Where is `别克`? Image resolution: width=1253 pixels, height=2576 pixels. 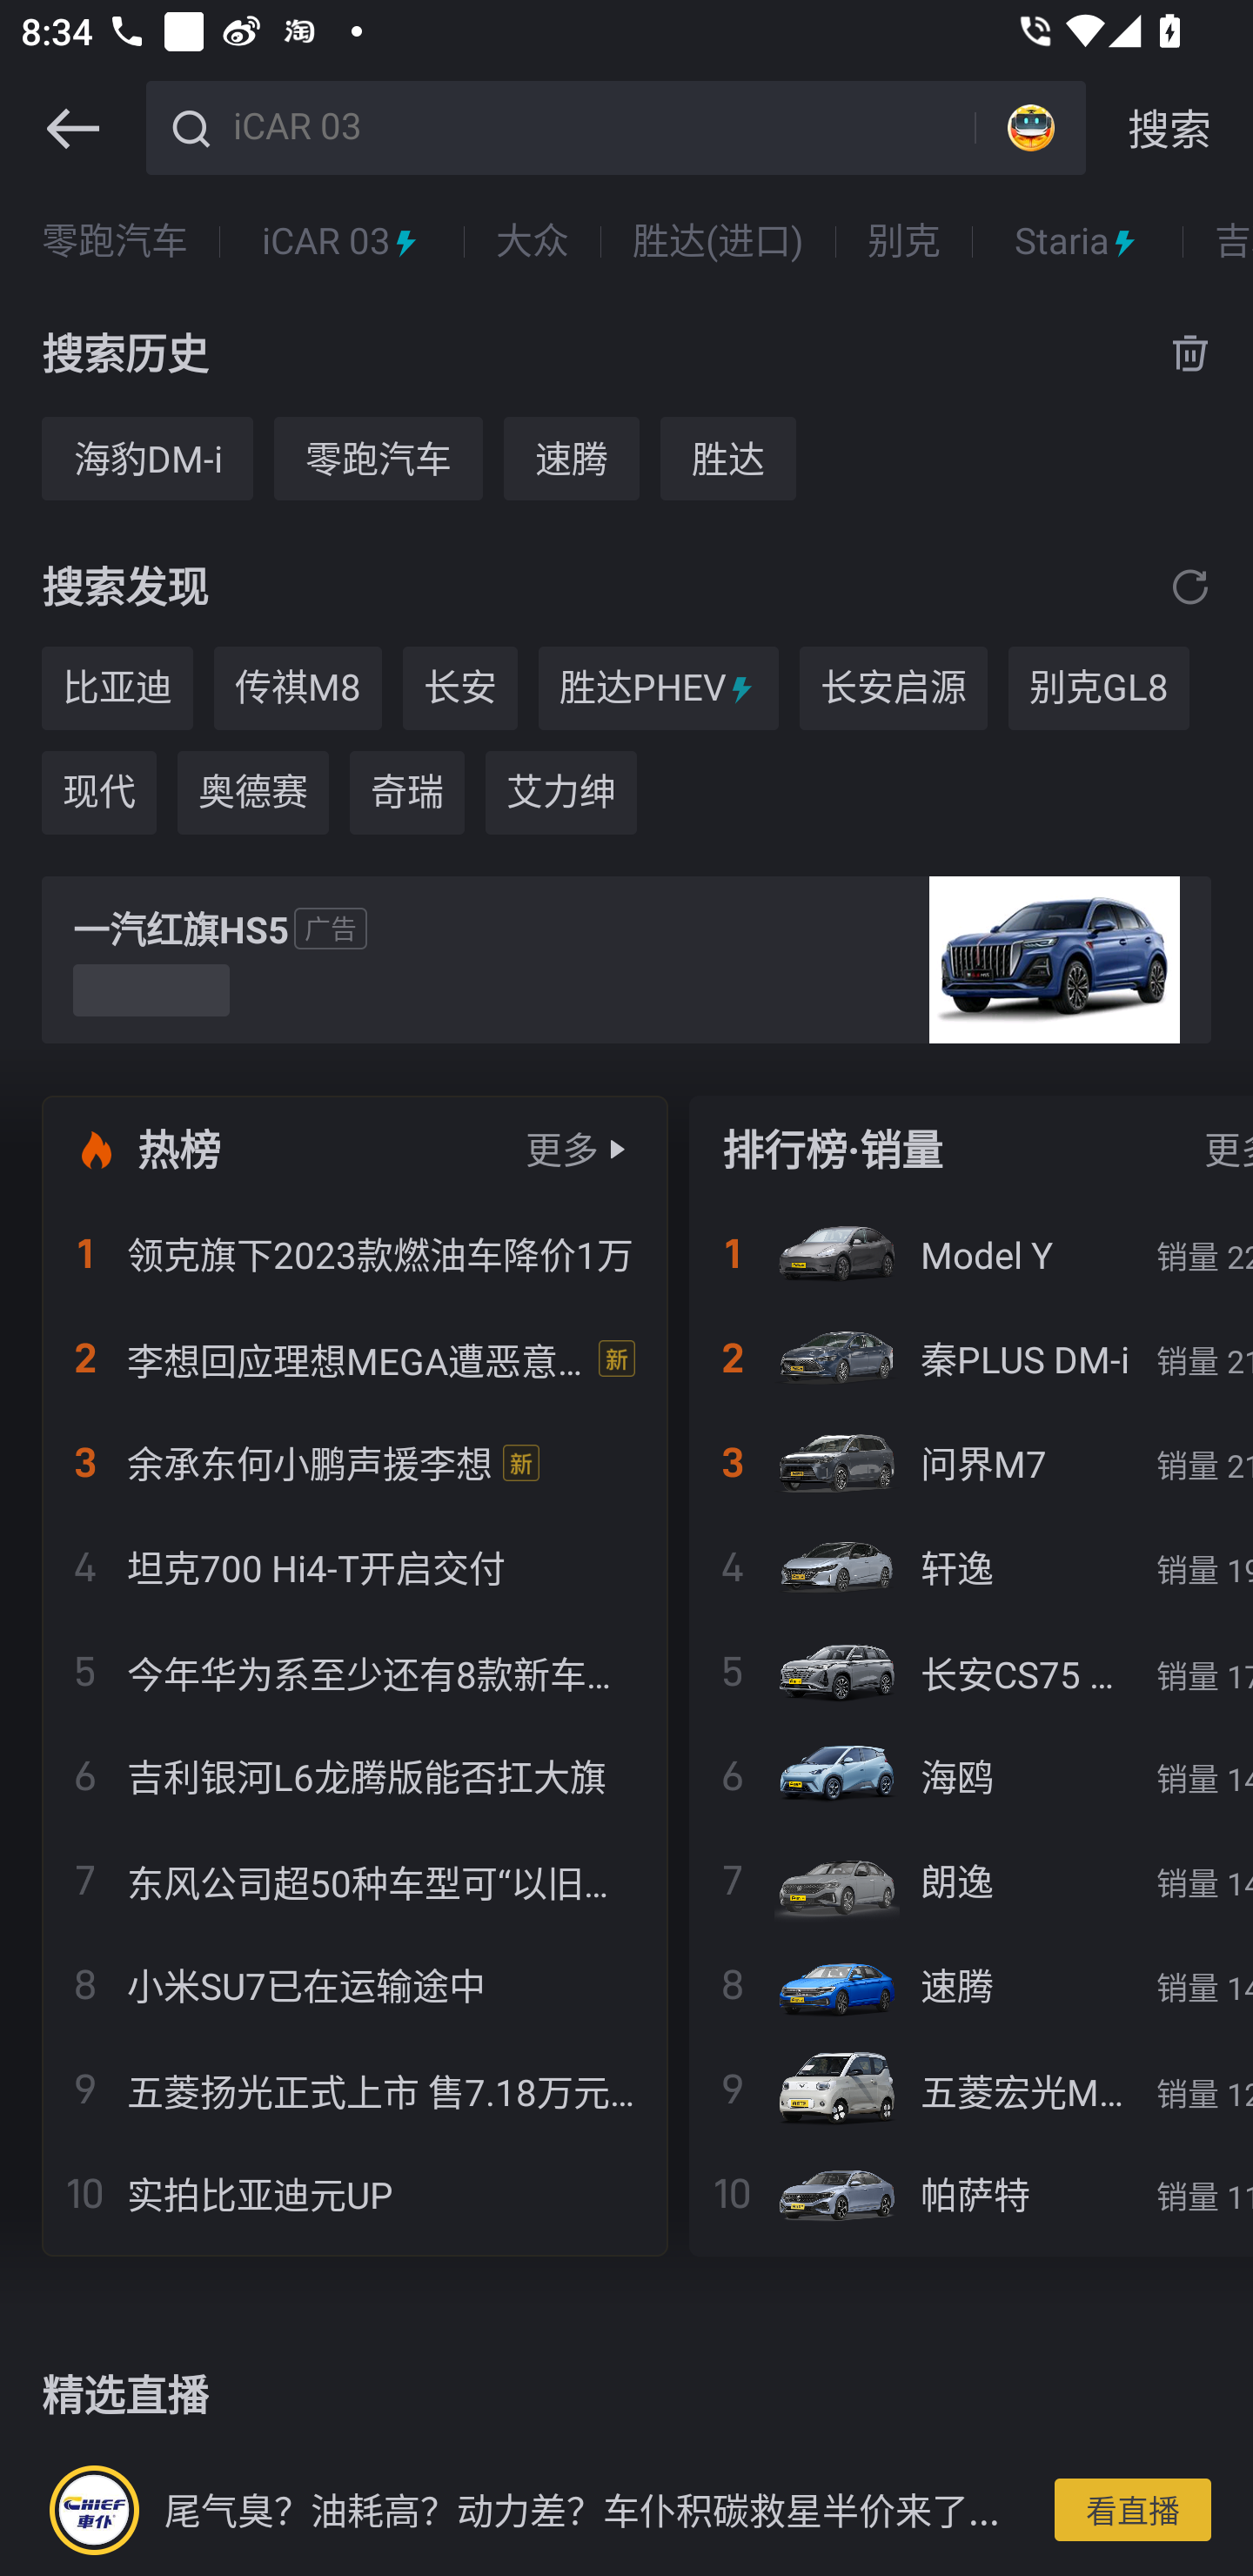
别克 is located at coordinates (903, 242).